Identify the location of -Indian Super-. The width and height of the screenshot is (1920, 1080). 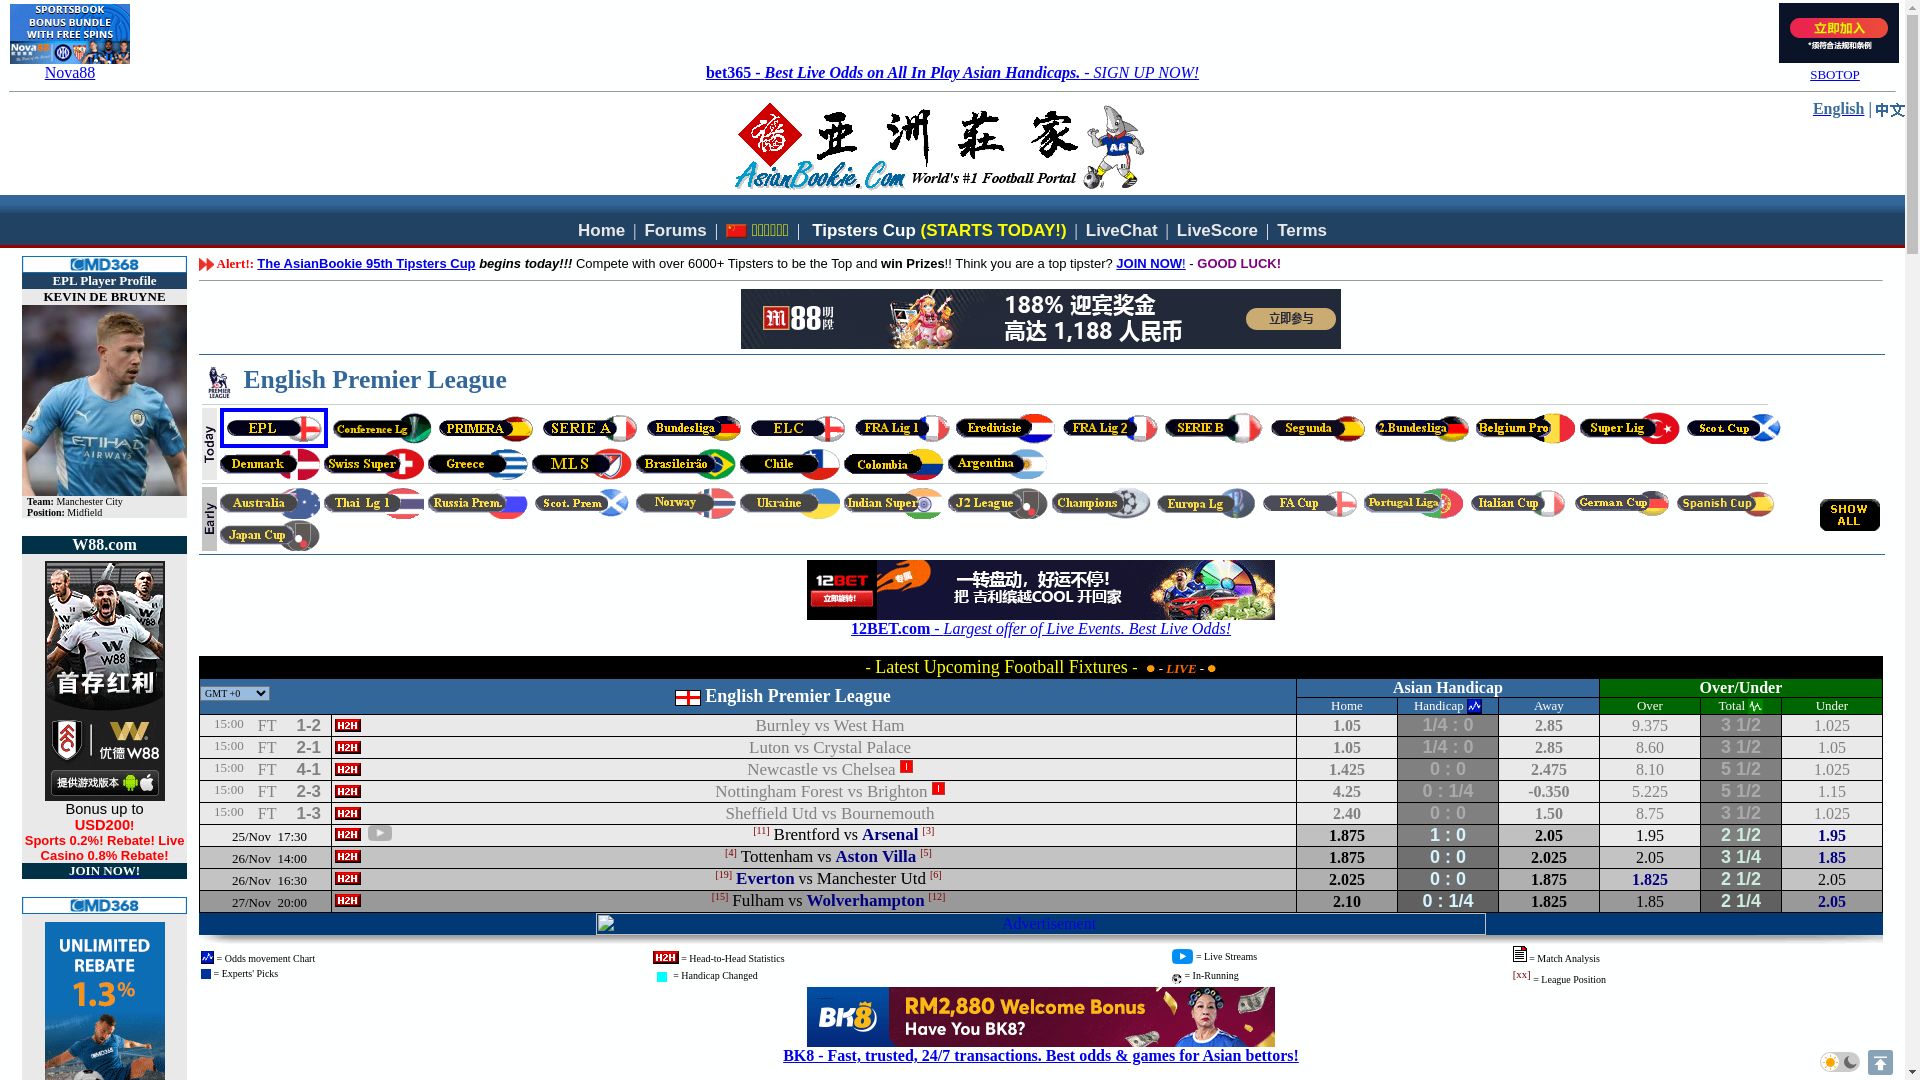
(894, 503).